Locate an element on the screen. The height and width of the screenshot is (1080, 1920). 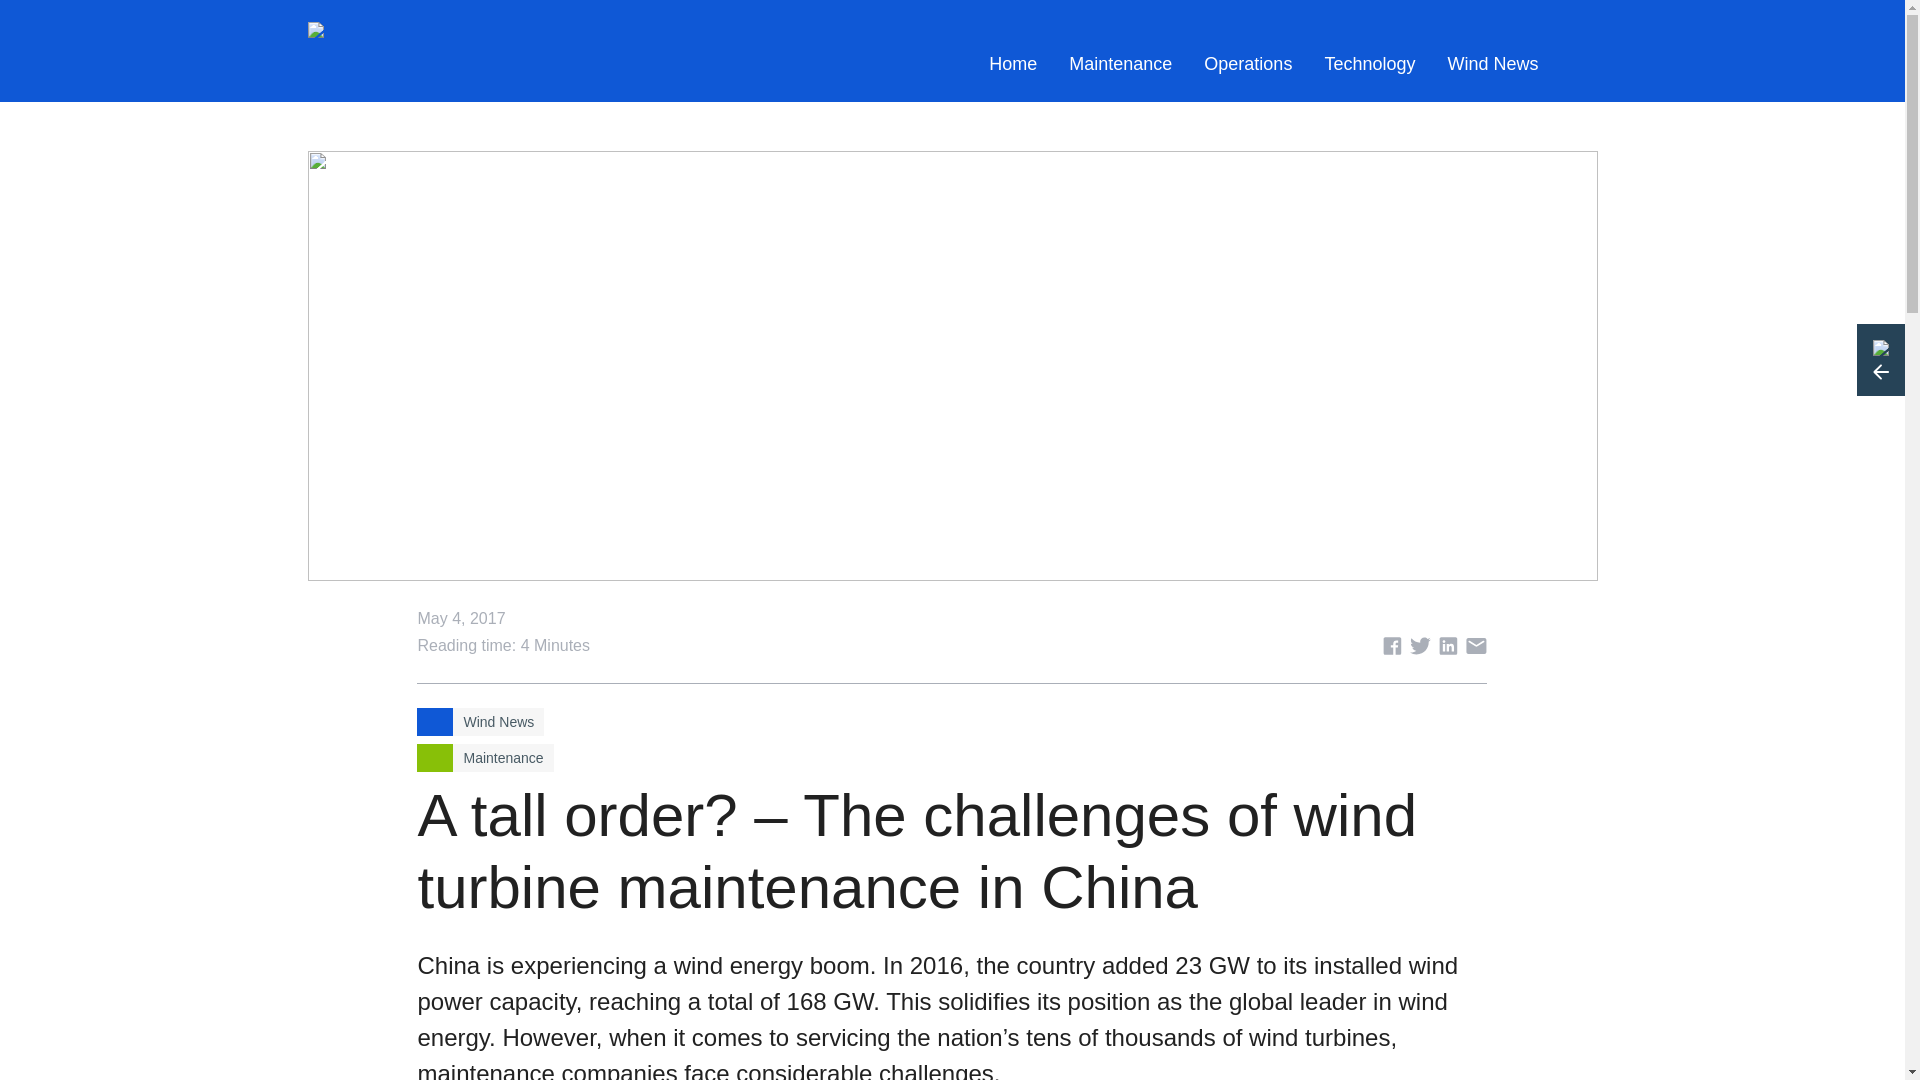
Maintenance is located at coordinates (1120, 64).